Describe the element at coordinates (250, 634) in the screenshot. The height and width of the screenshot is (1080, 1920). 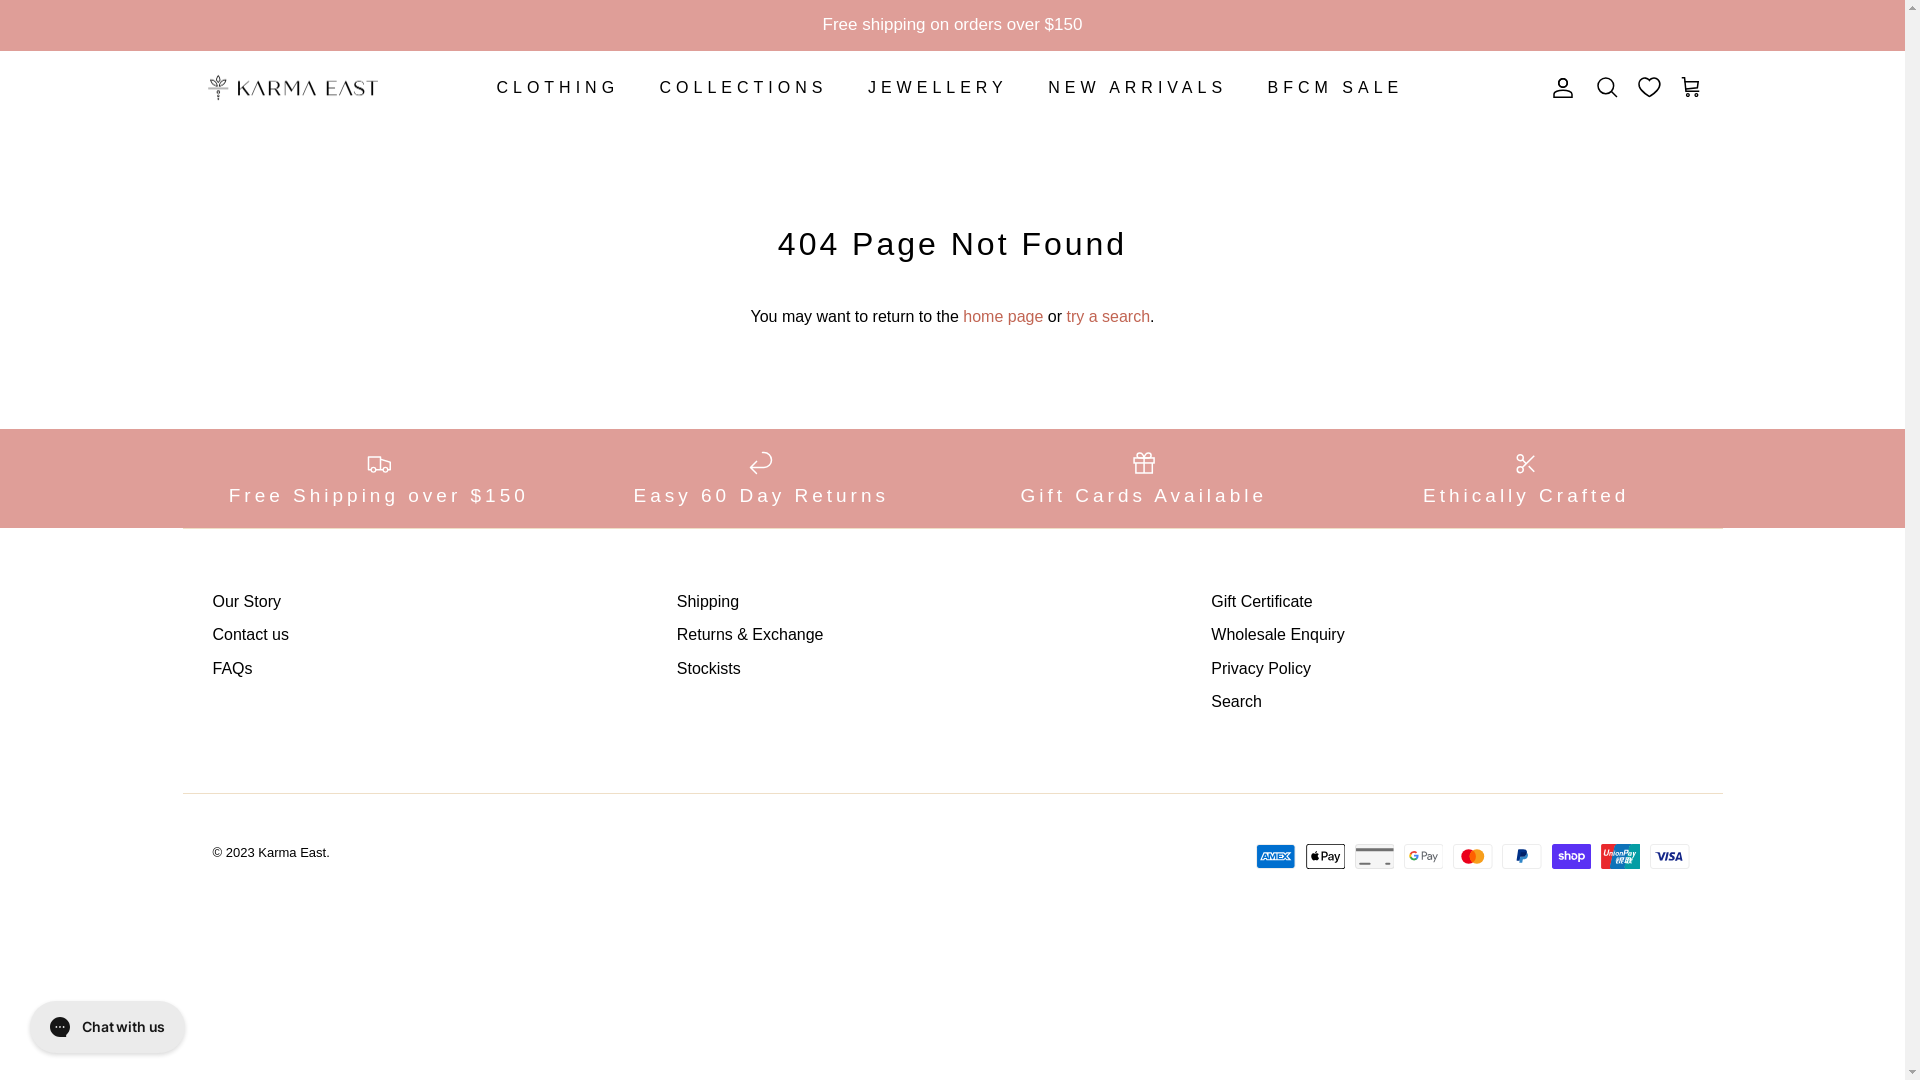
I see `Contact us` at that location.